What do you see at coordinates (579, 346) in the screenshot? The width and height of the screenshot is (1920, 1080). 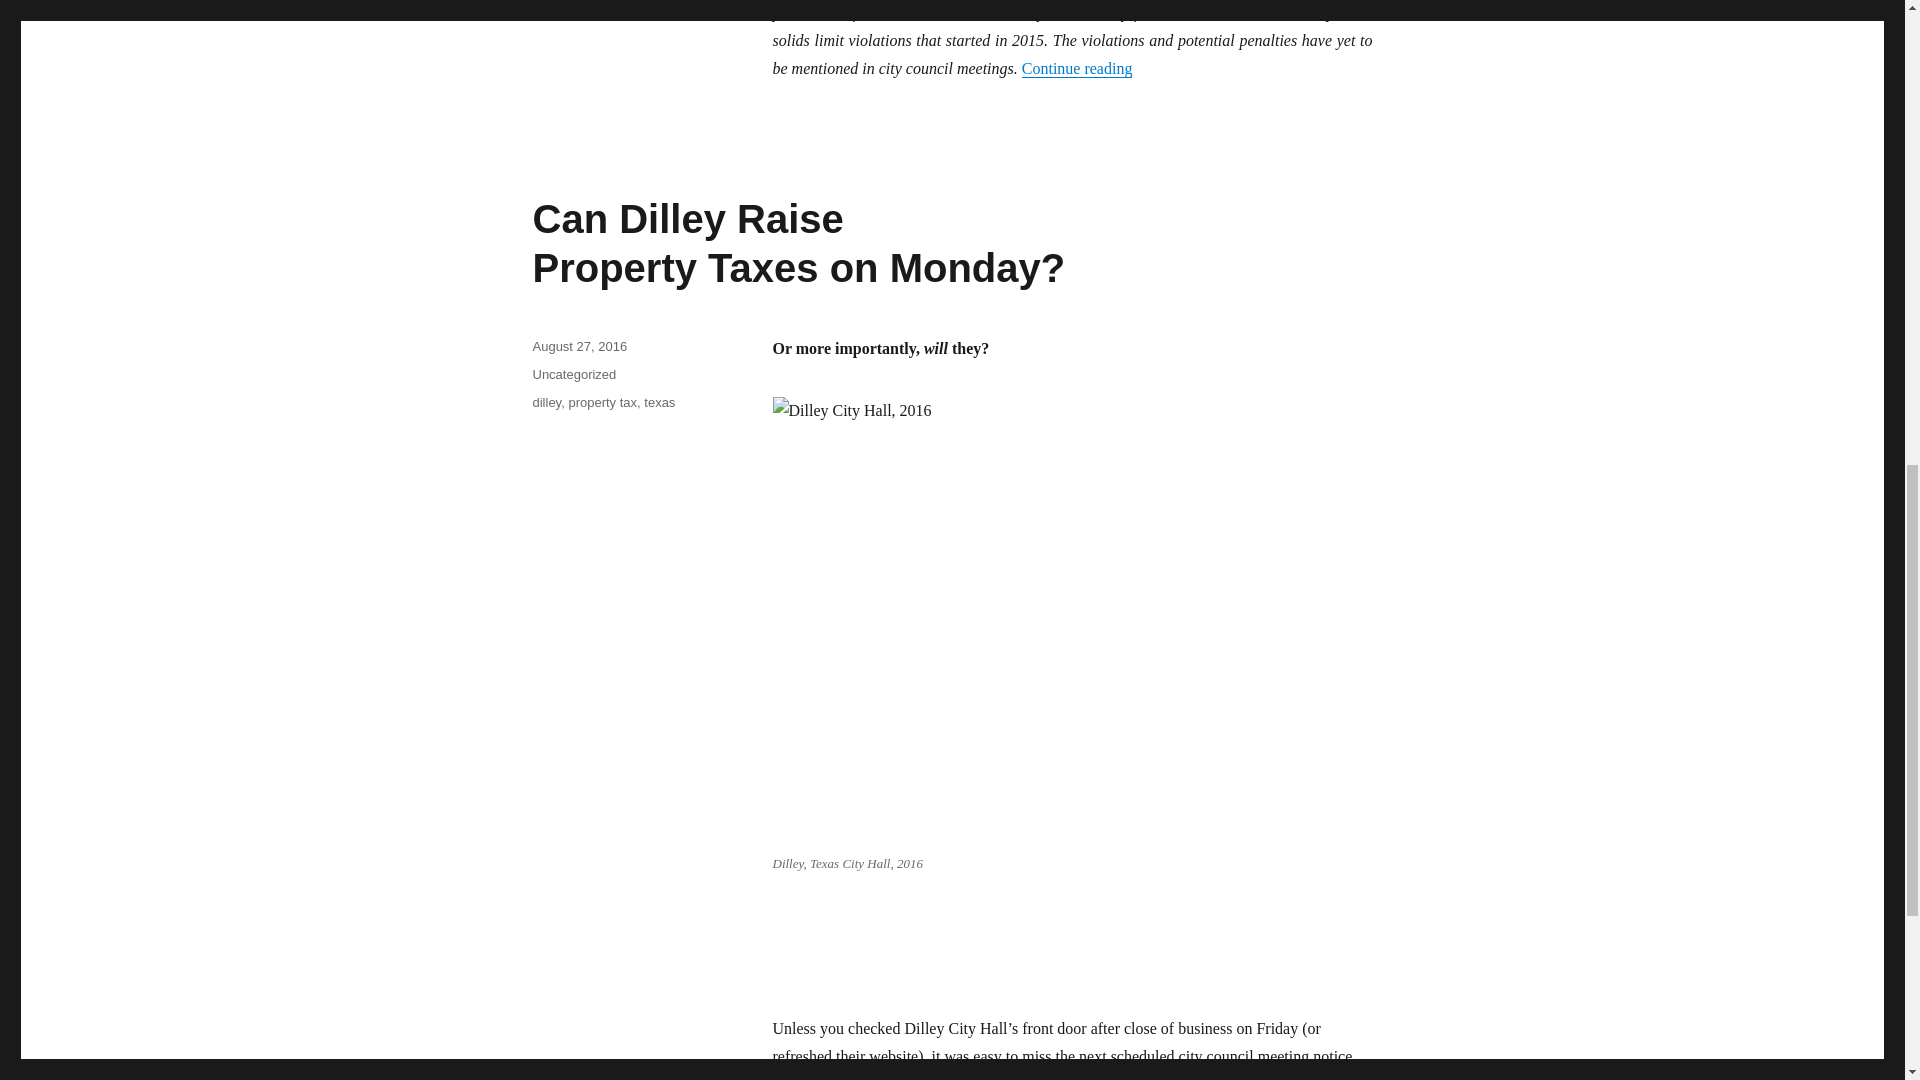 I see `August 27, 2016` at bounding box center [579, 346].